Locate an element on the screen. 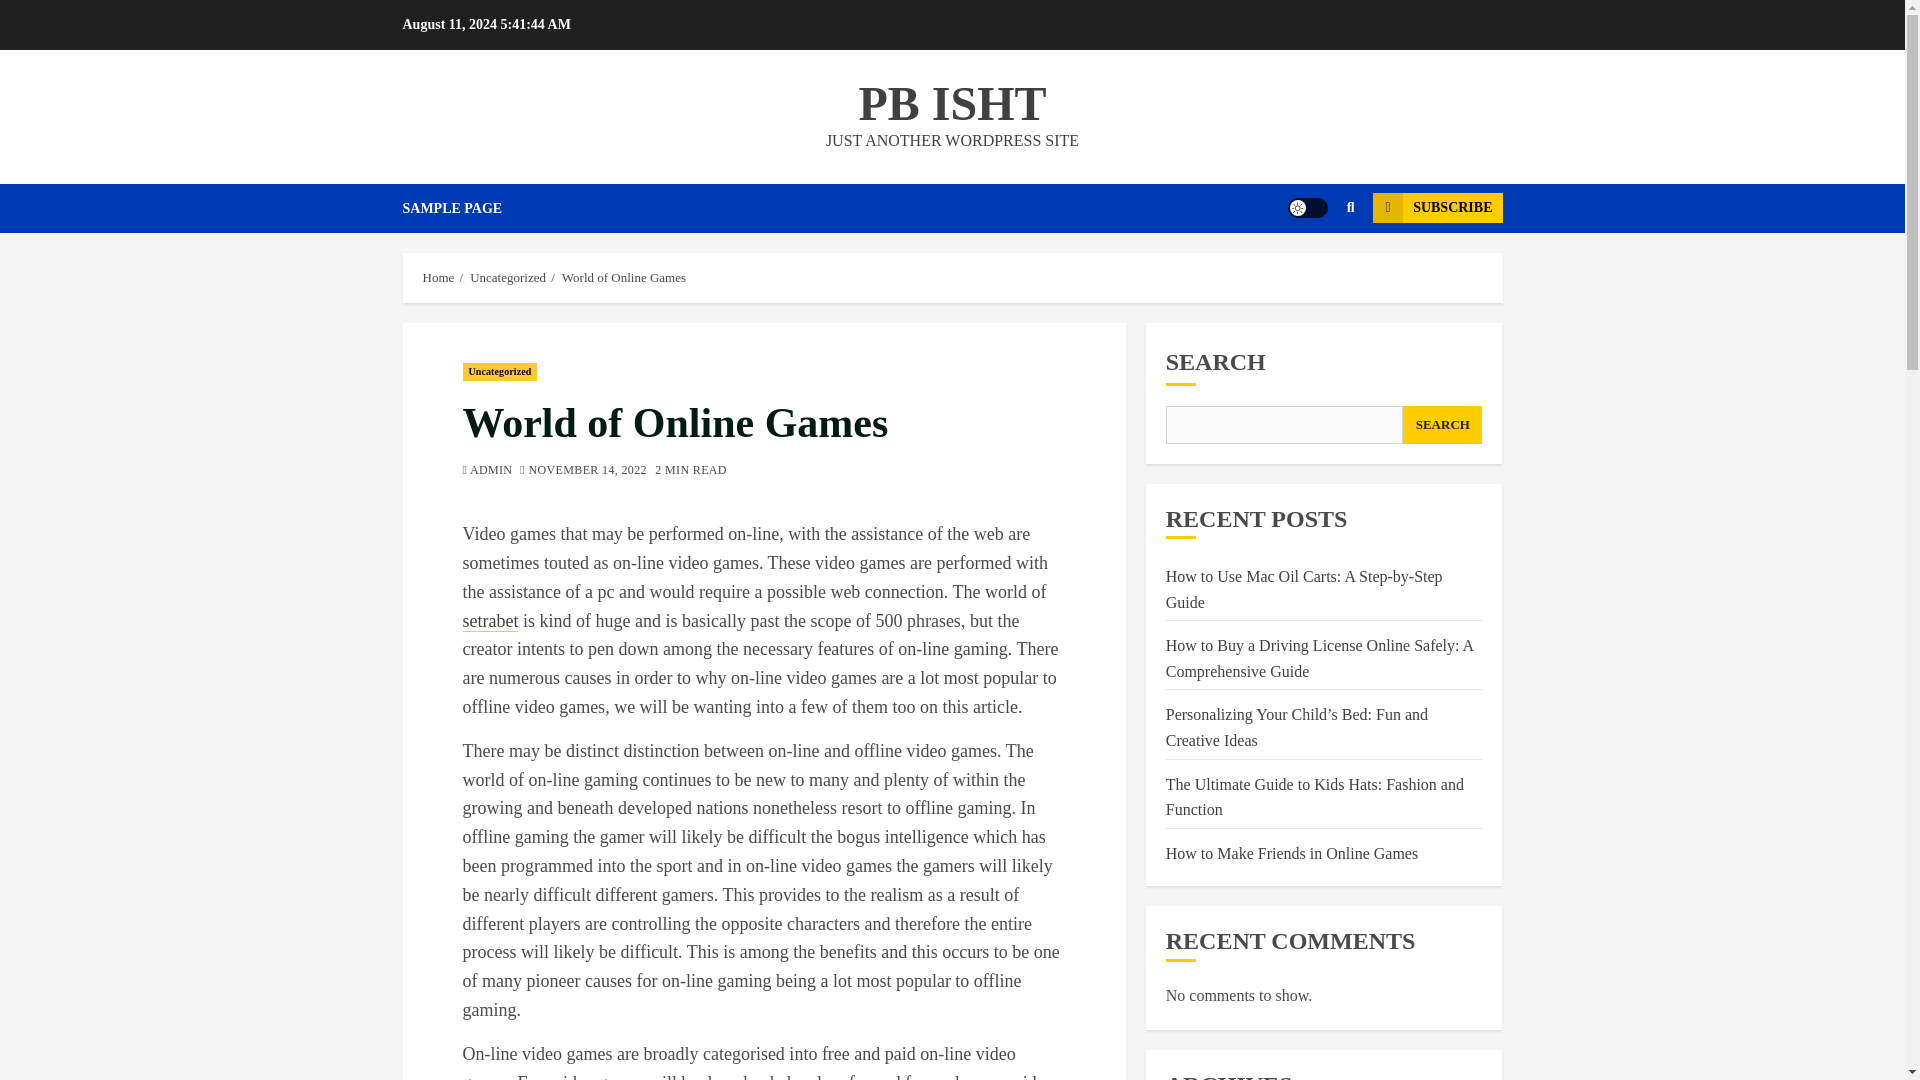 Image resolution: width=1920 pixels, height=1080 pixels. The Ultimate Guide to Kids Hats: Fashion and Function is located at coordinates (1314, 798).